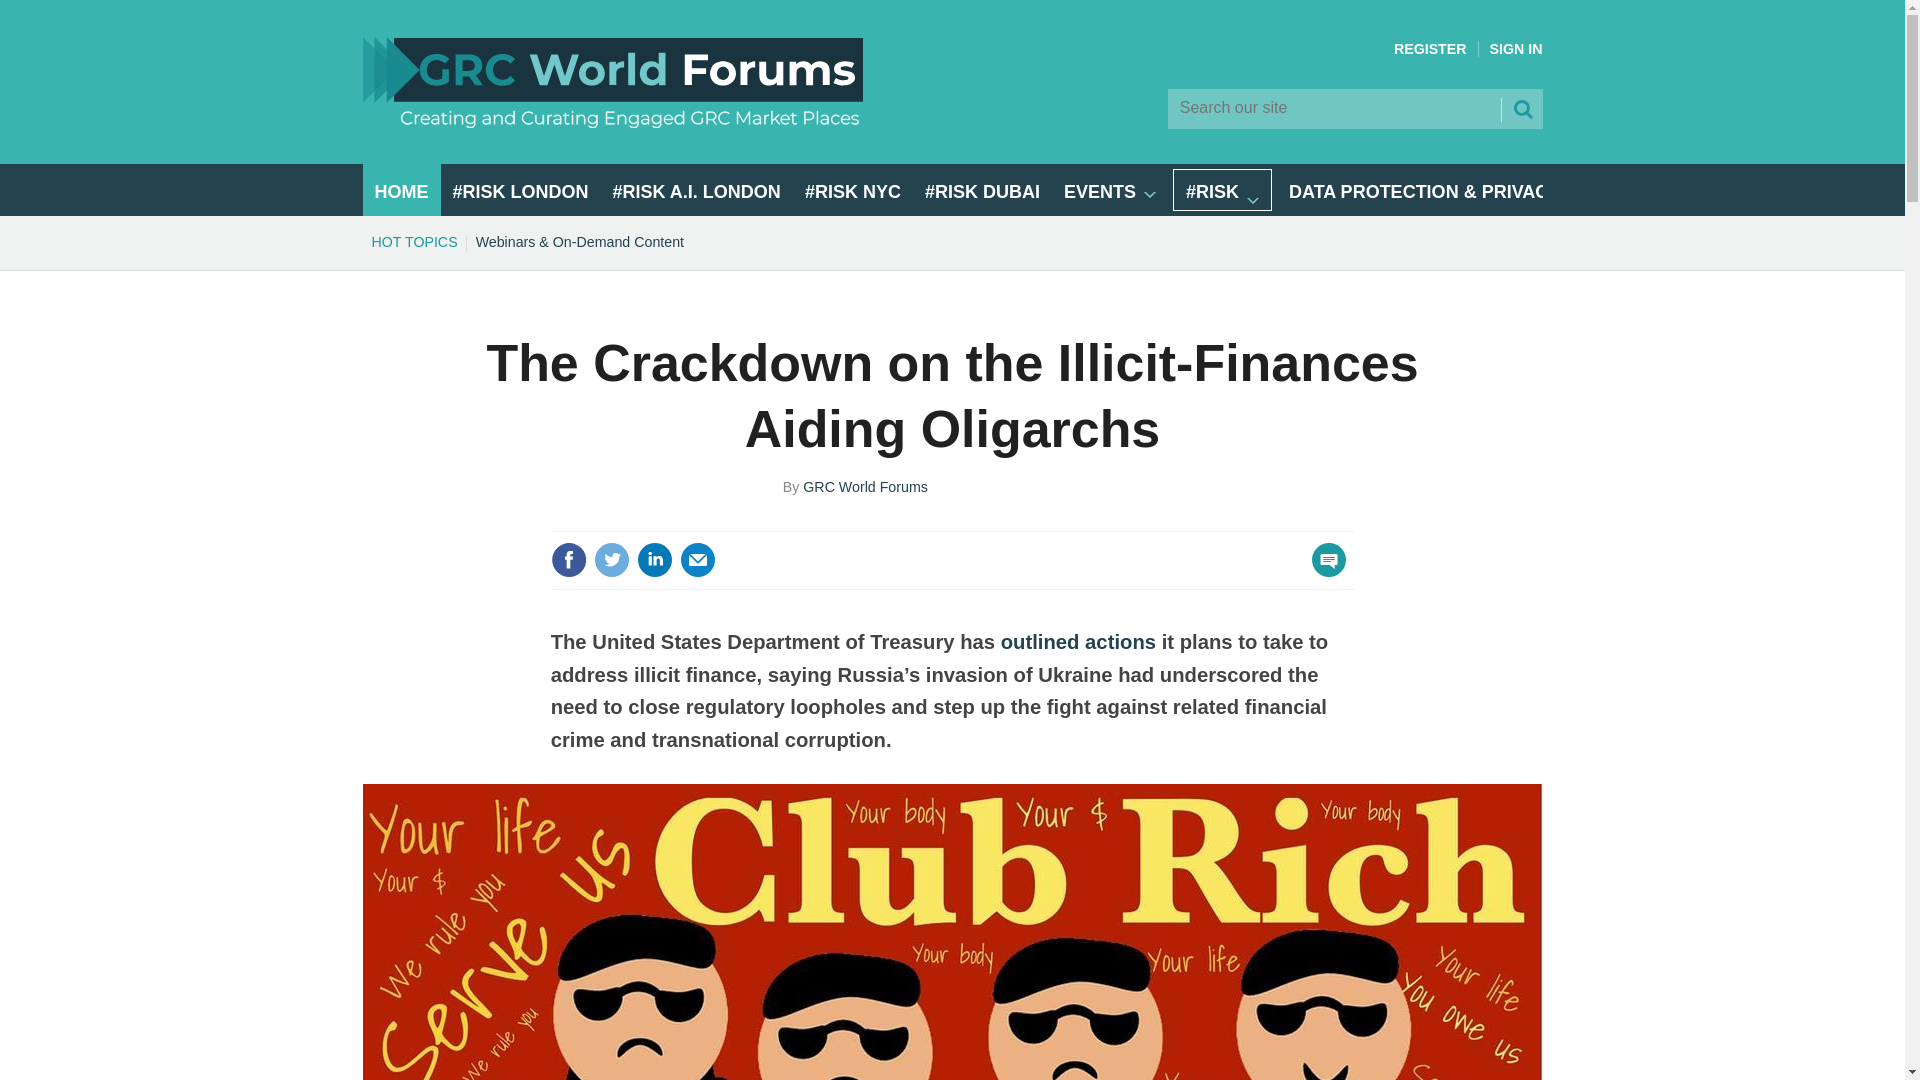 Image resolution: width=1920 pixels, height=1080 pixels. Describe the element at coordinates (1516, 49) in the screenshot. I see `SIGN IN` at that location.